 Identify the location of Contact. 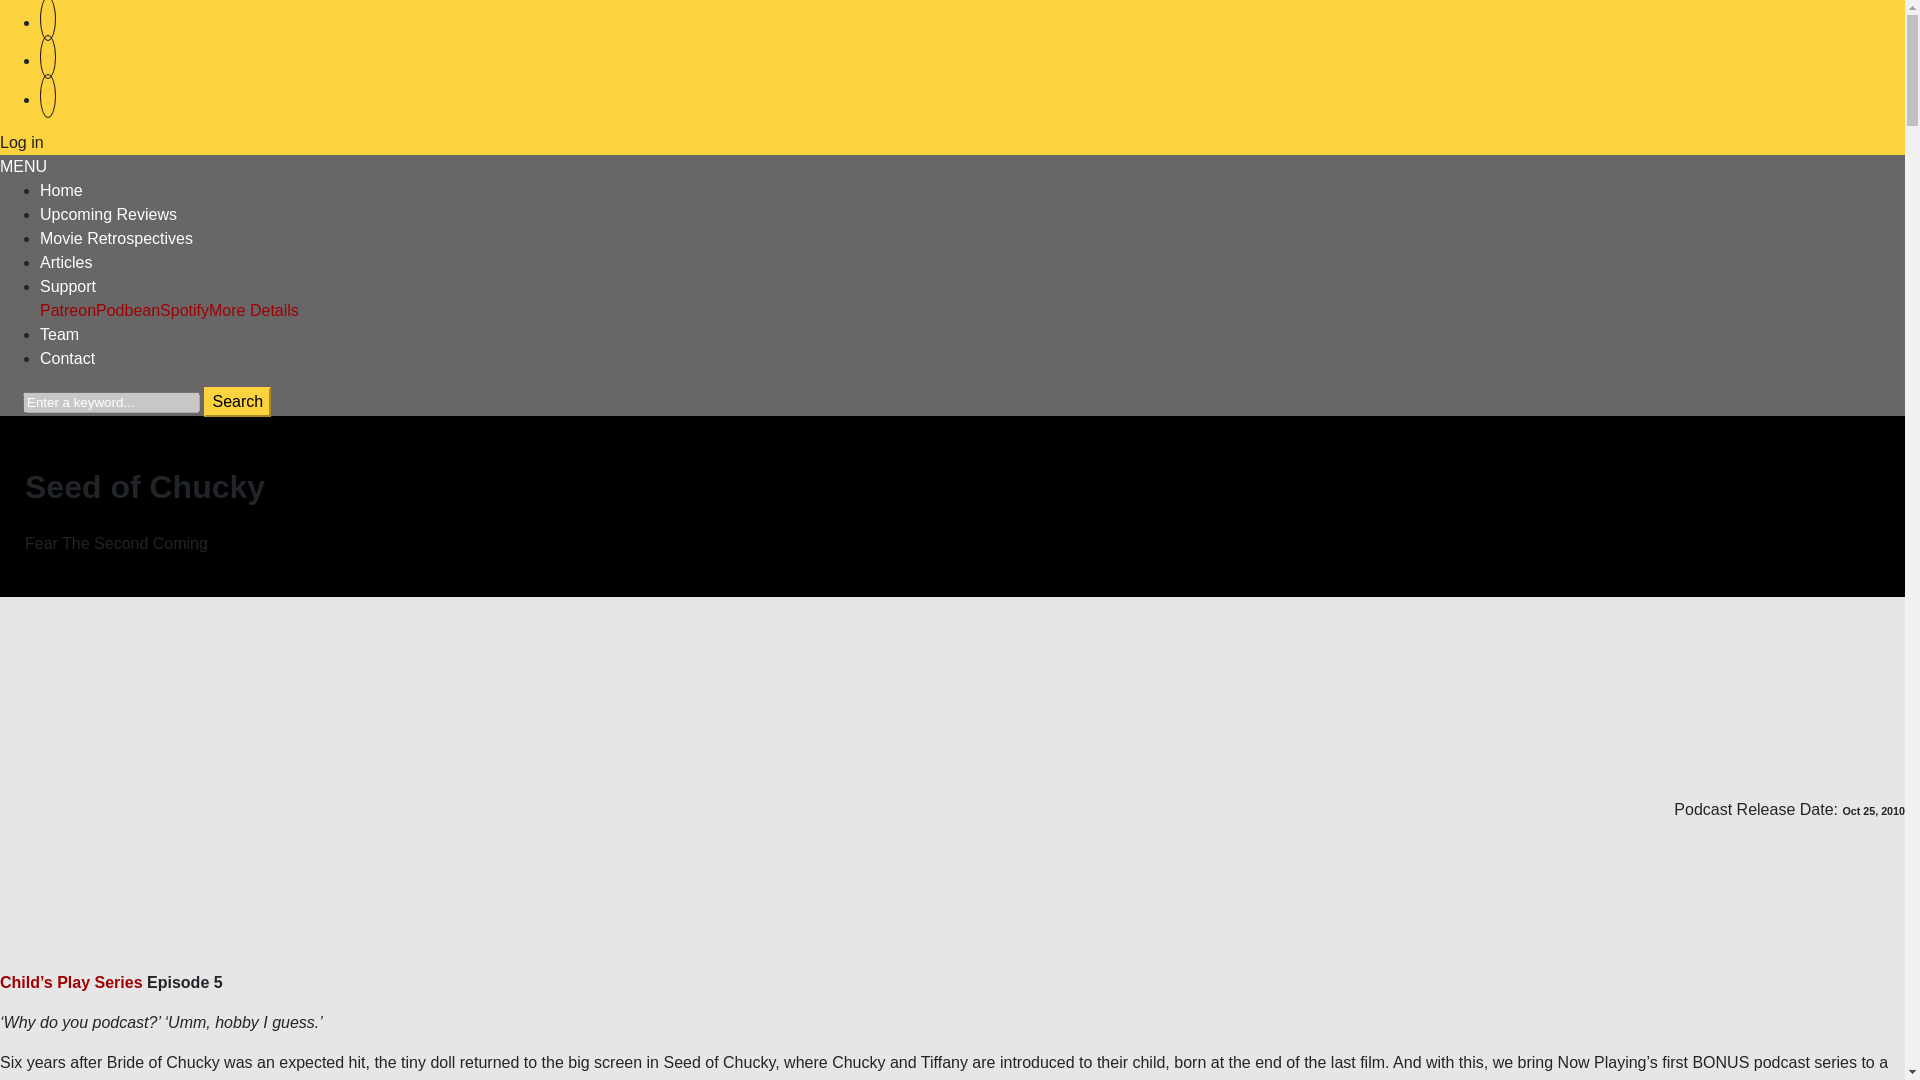
(67, 358).